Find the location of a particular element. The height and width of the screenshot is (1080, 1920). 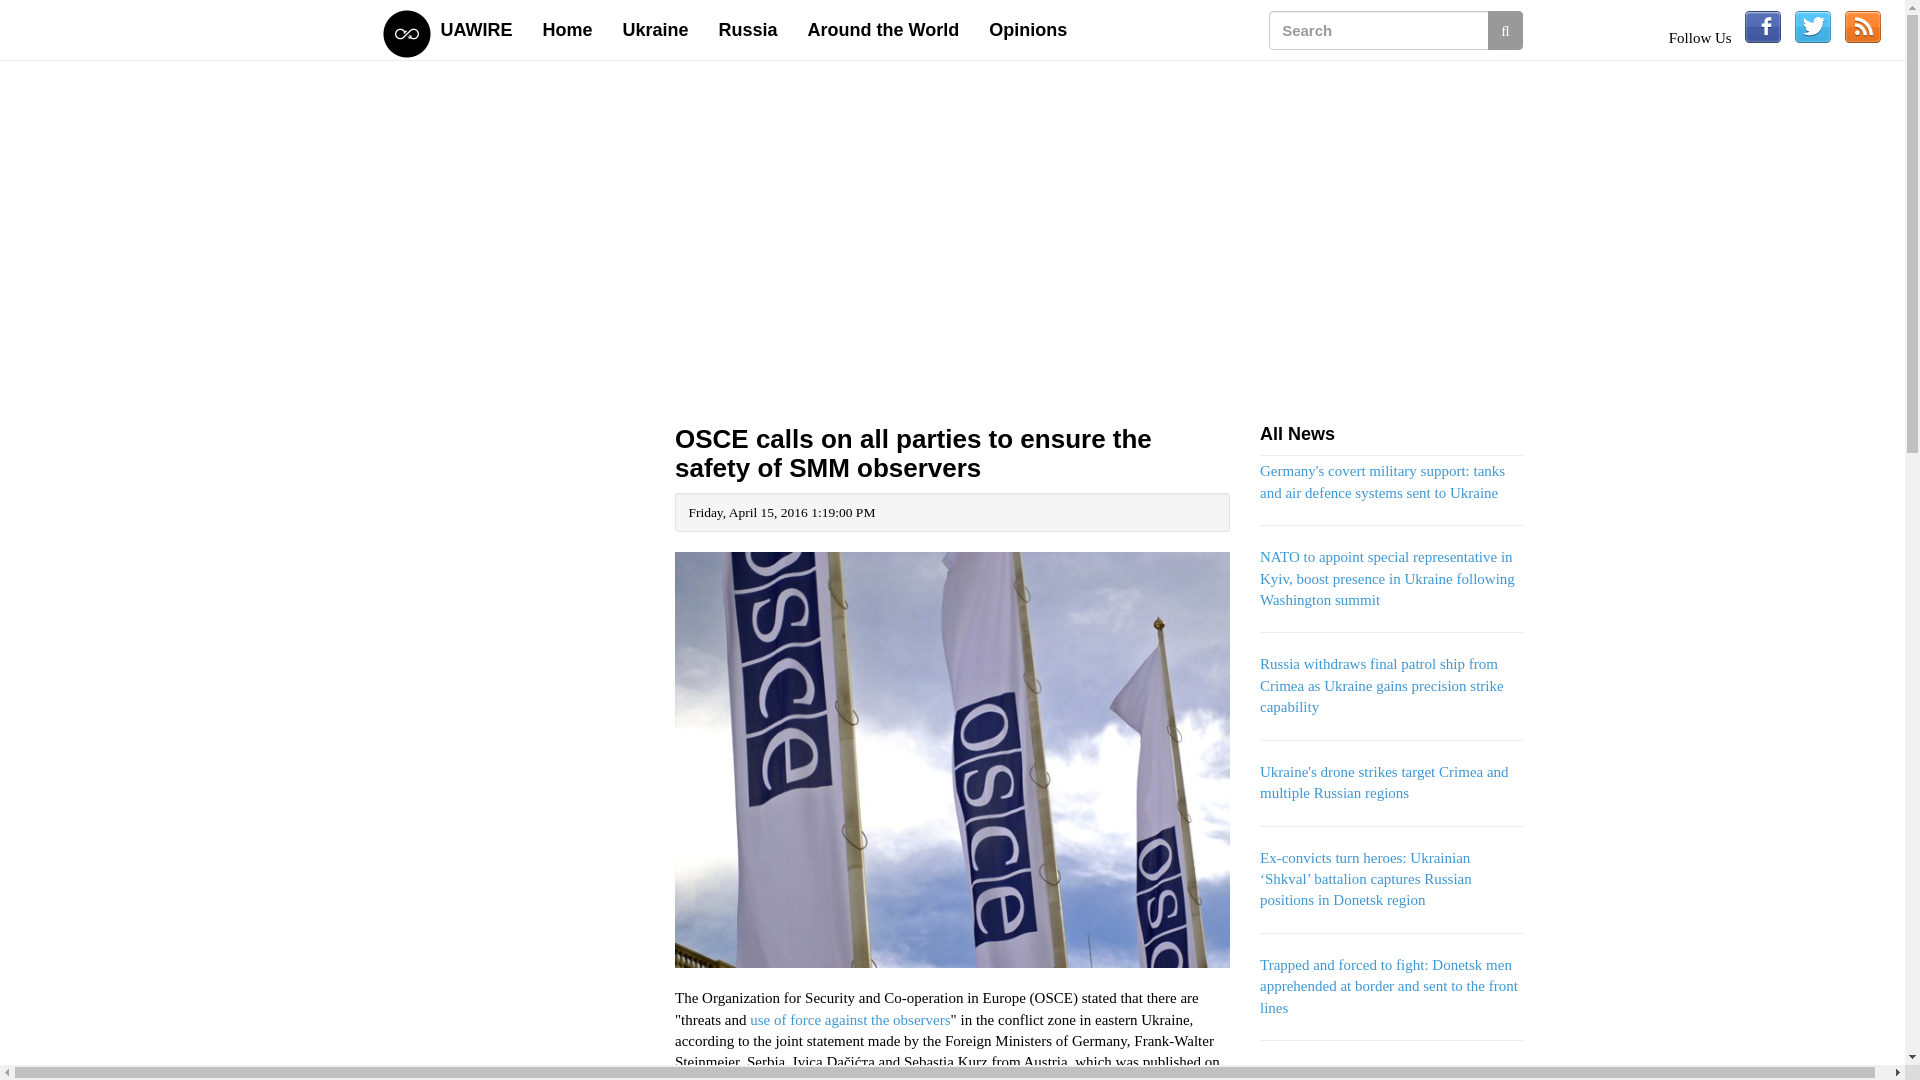

use of force against the observers is located at coordinates (850, 1020).